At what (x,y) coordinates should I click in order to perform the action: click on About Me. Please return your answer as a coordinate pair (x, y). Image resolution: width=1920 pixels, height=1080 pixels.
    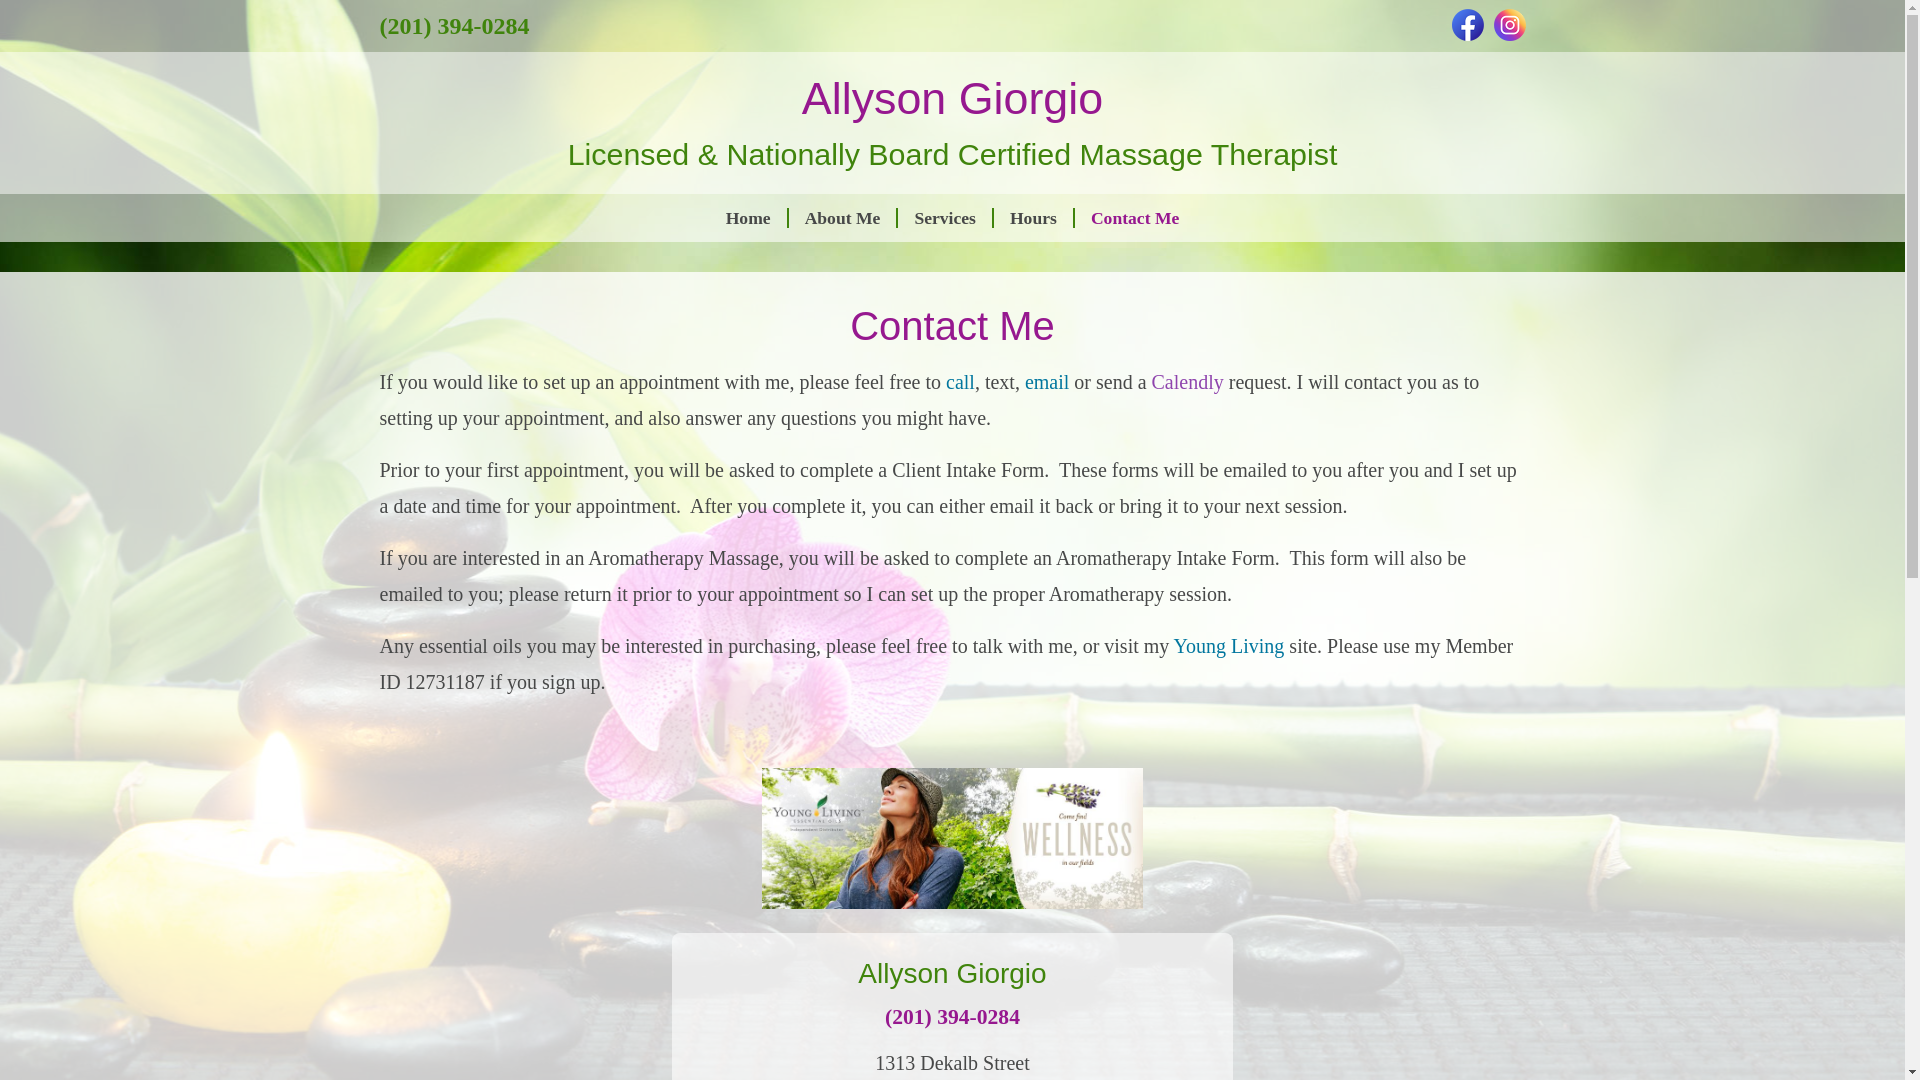
    Looking at the image, I should click on (844, 217).